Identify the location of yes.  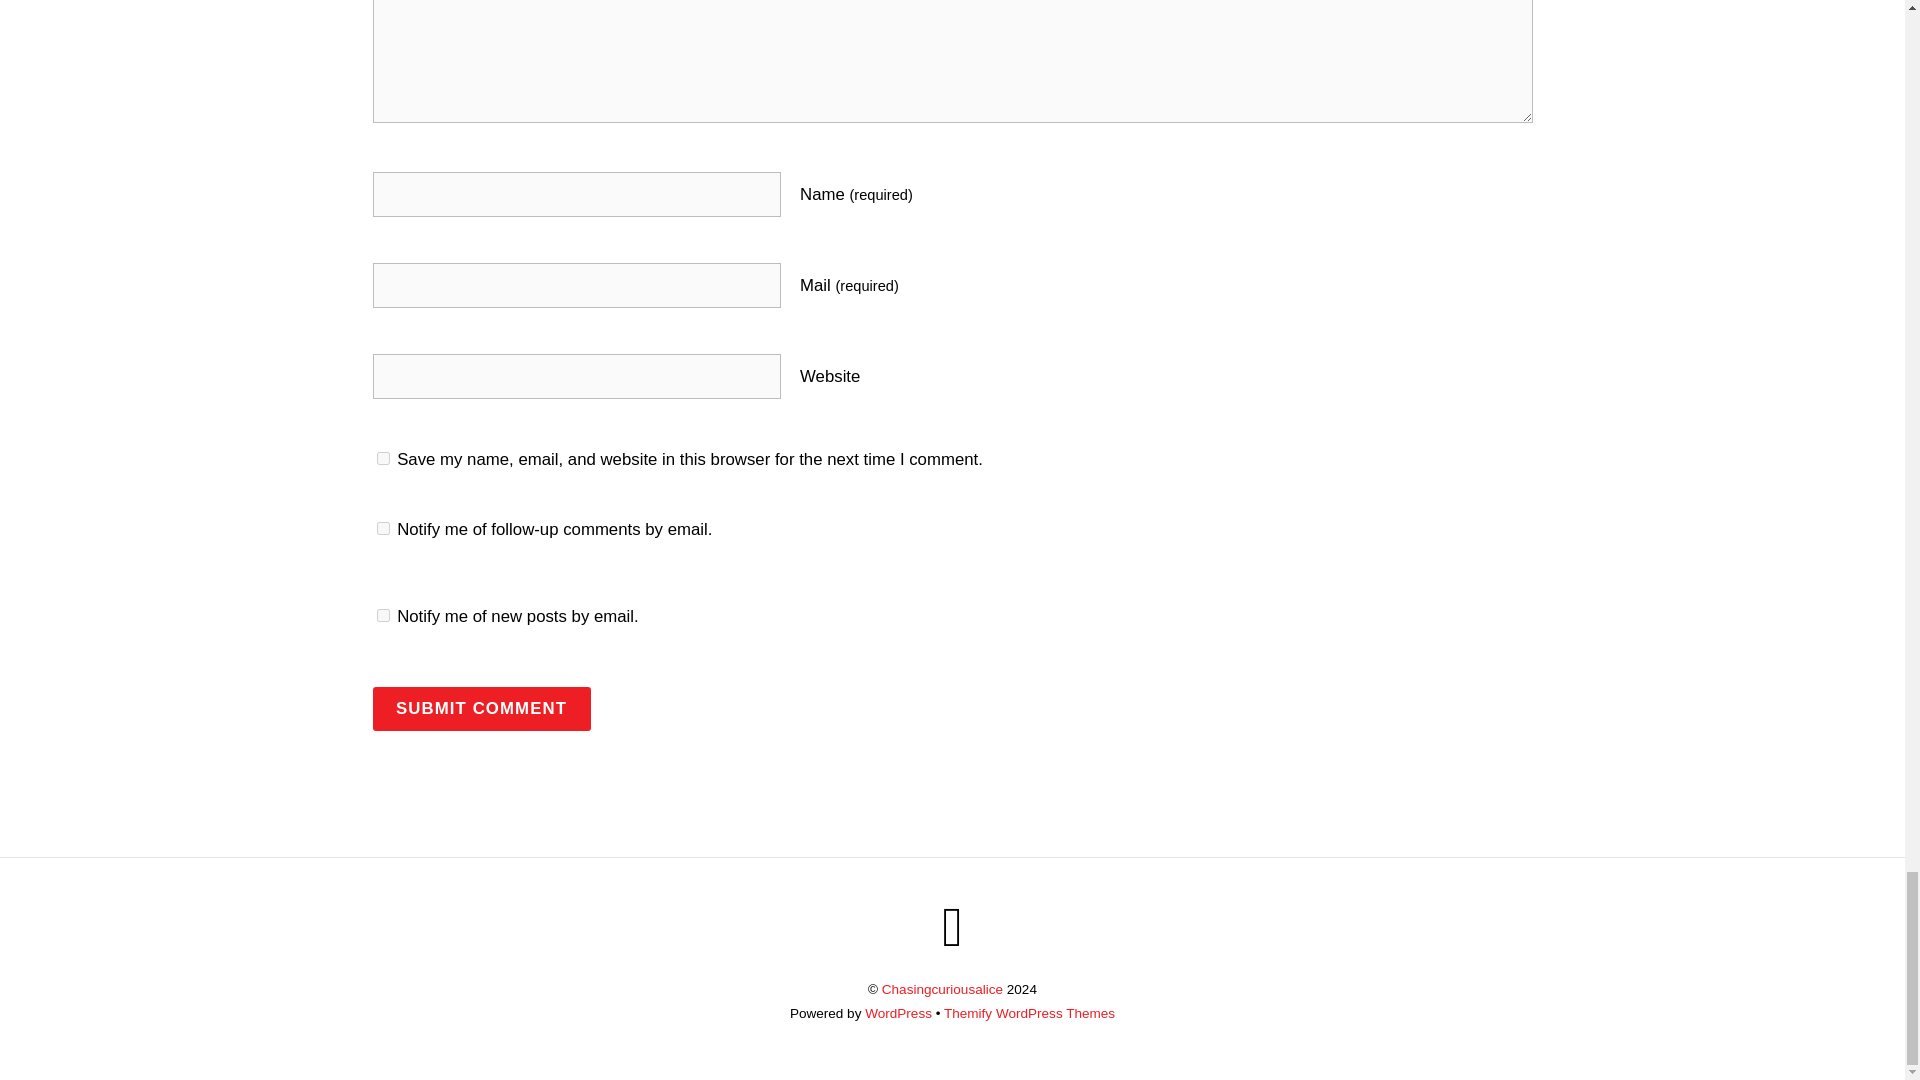
(382, 458).